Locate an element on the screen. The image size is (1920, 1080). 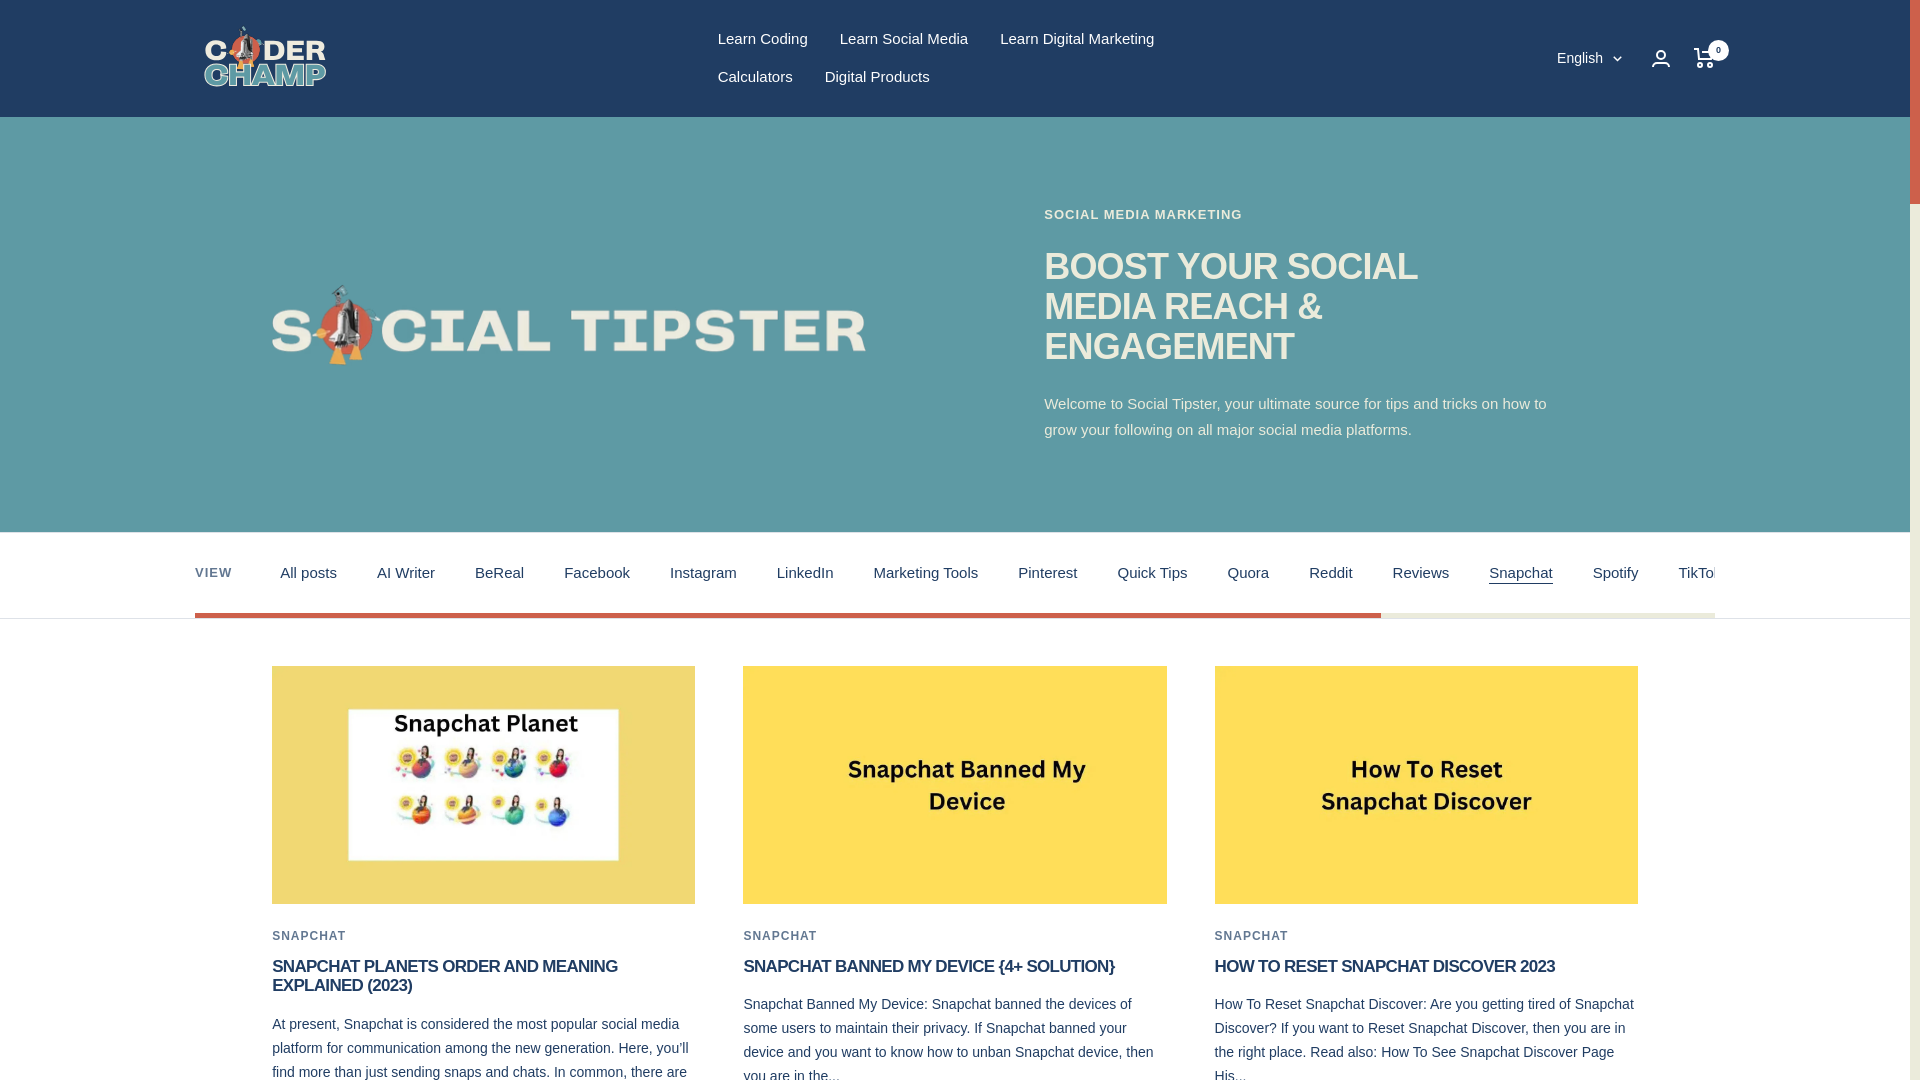
Quick Tips is located at coordinates (1152, 573).